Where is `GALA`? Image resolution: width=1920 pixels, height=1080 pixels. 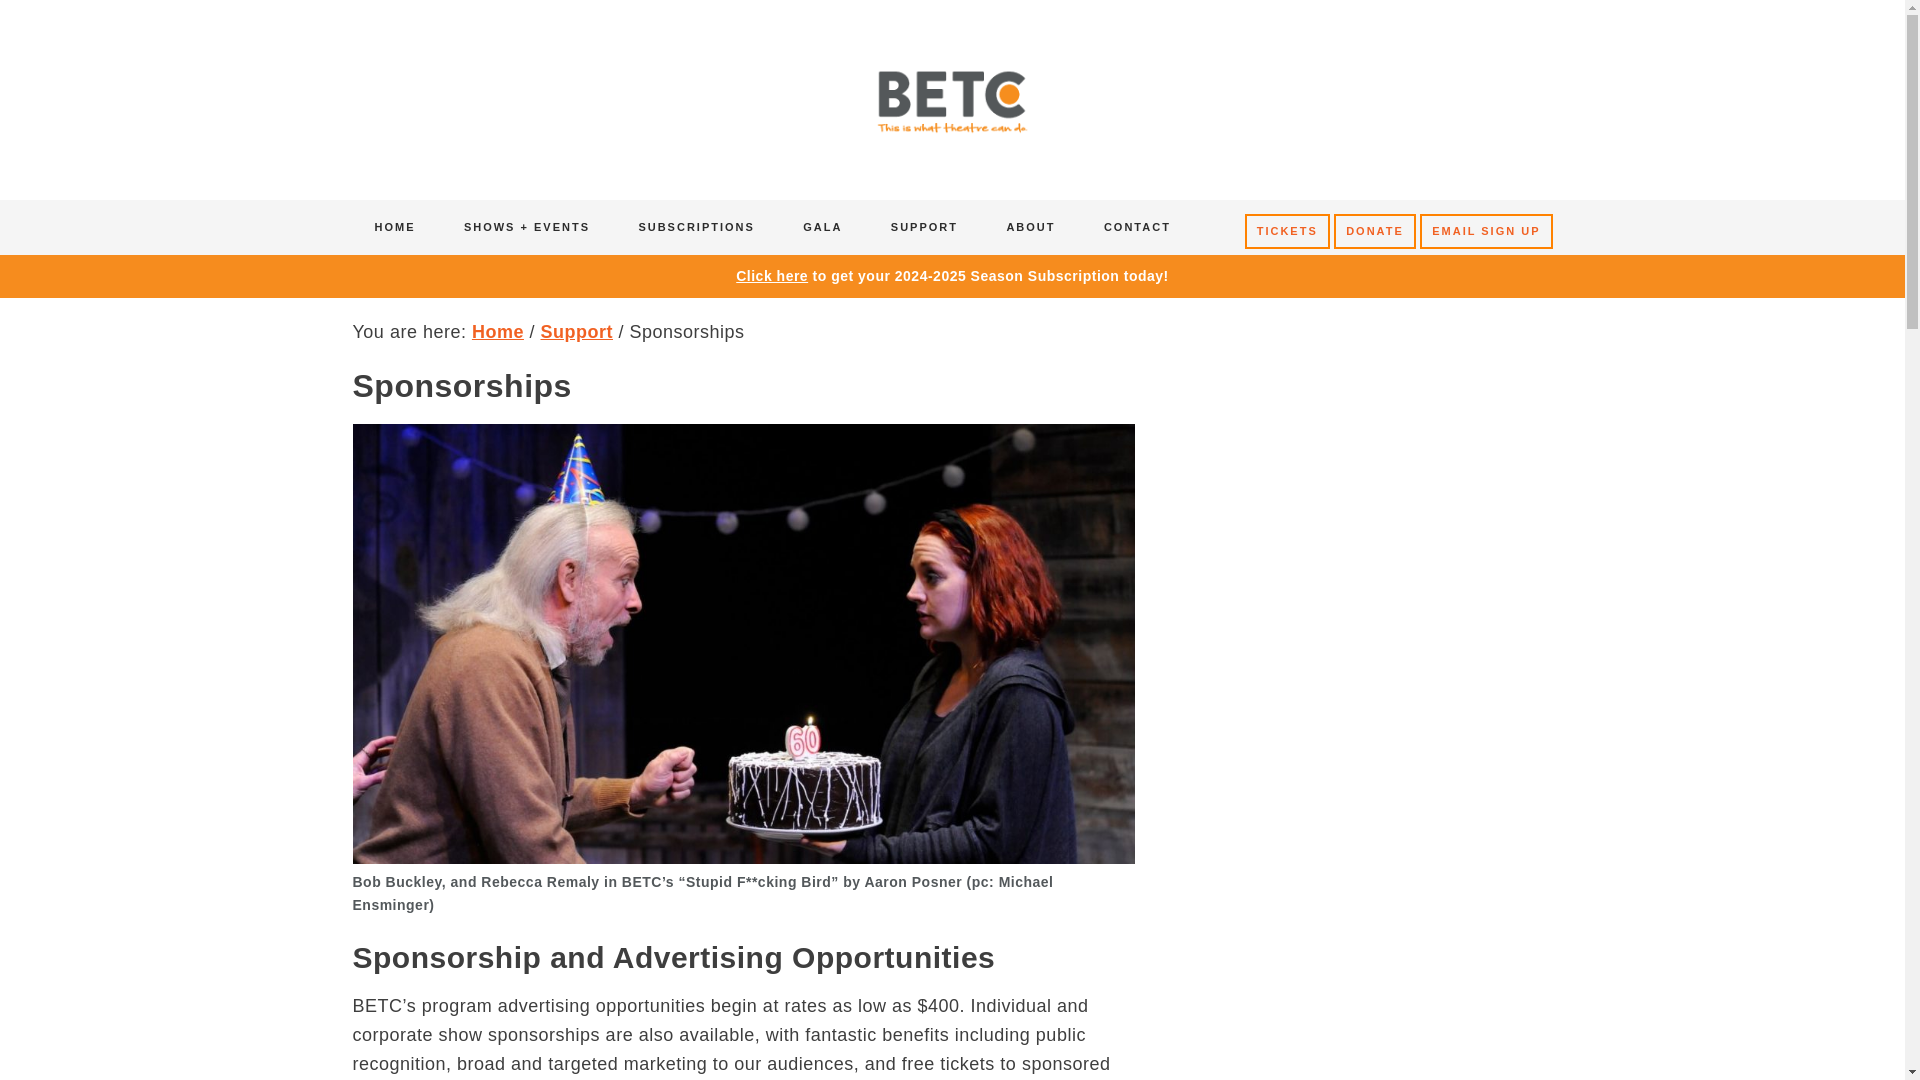
GALA is located at coordinates (822, 226).